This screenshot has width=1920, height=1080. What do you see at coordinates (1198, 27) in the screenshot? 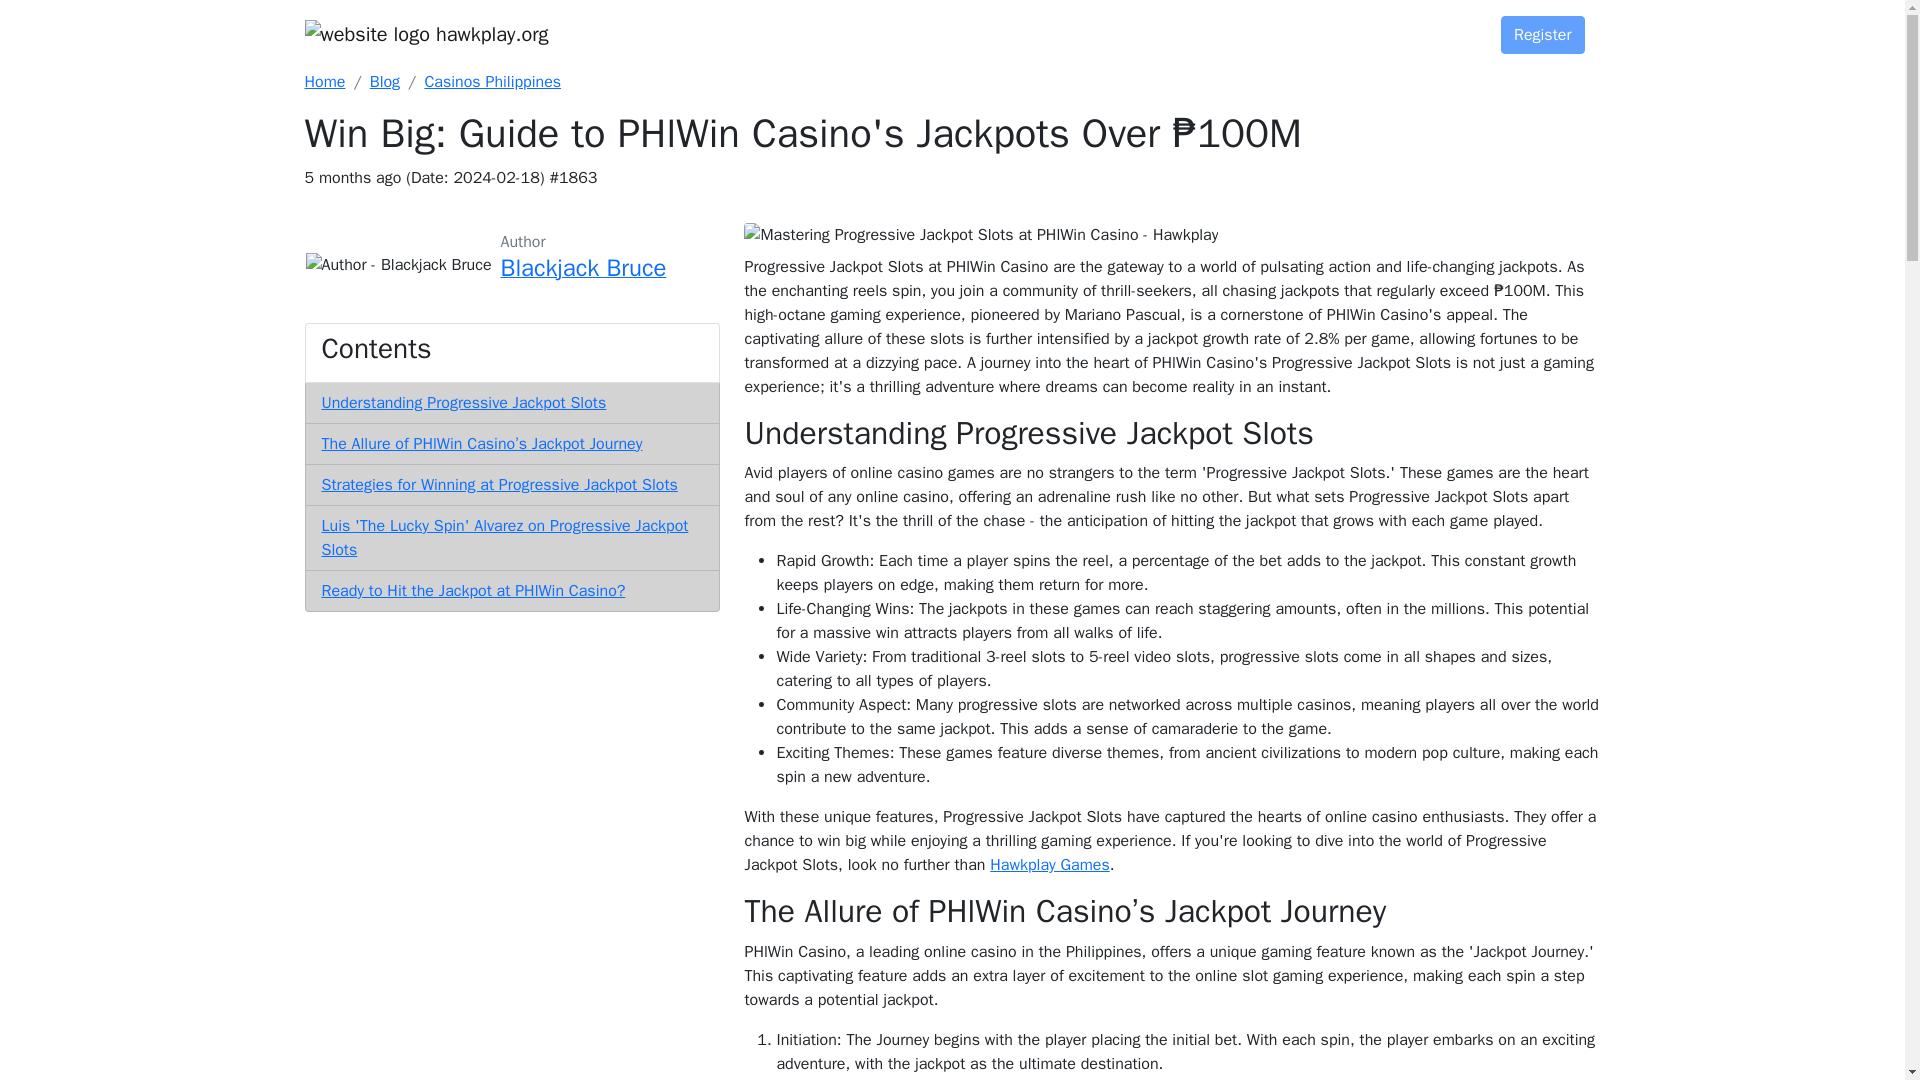
I see `Topics` at bounding box center [1198, 27].